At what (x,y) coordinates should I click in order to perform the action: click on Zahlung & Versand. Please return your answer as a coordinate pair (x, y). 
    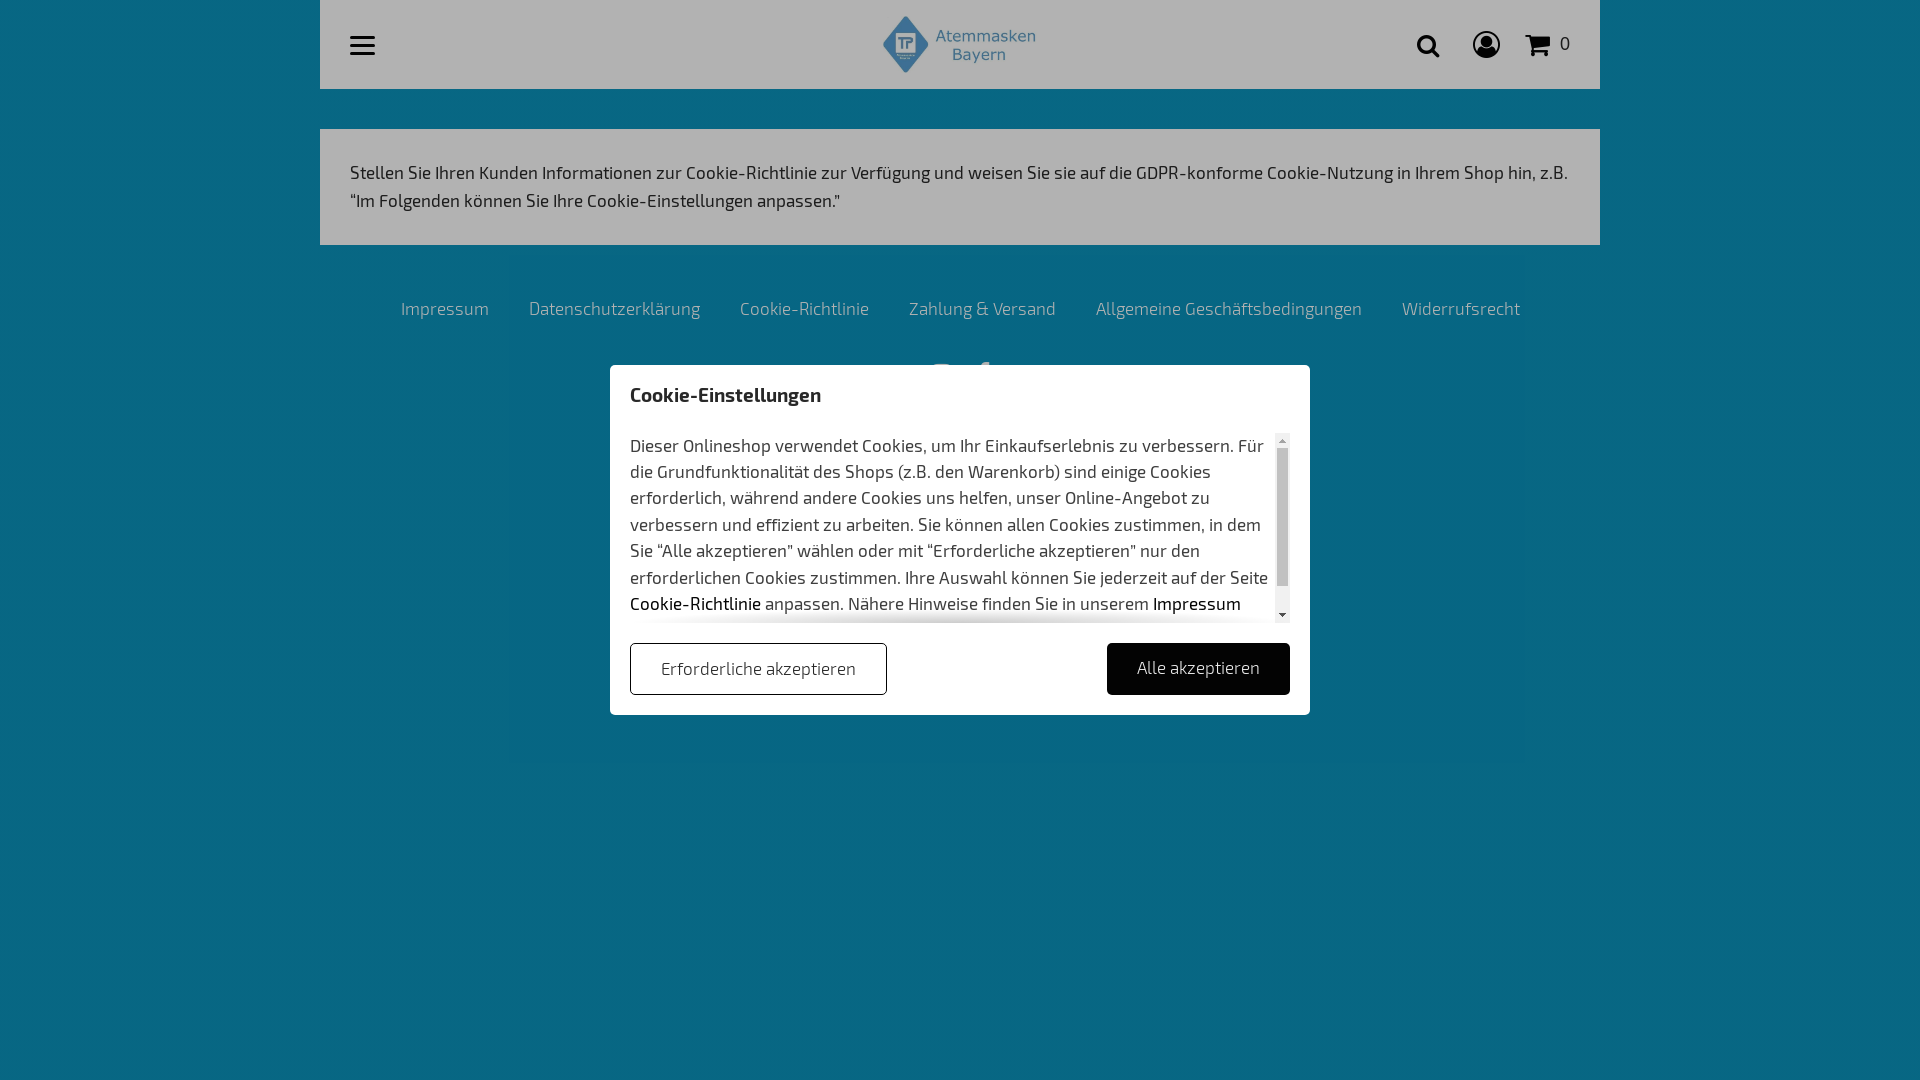
    Looking at the image, I should click on (982, 308).